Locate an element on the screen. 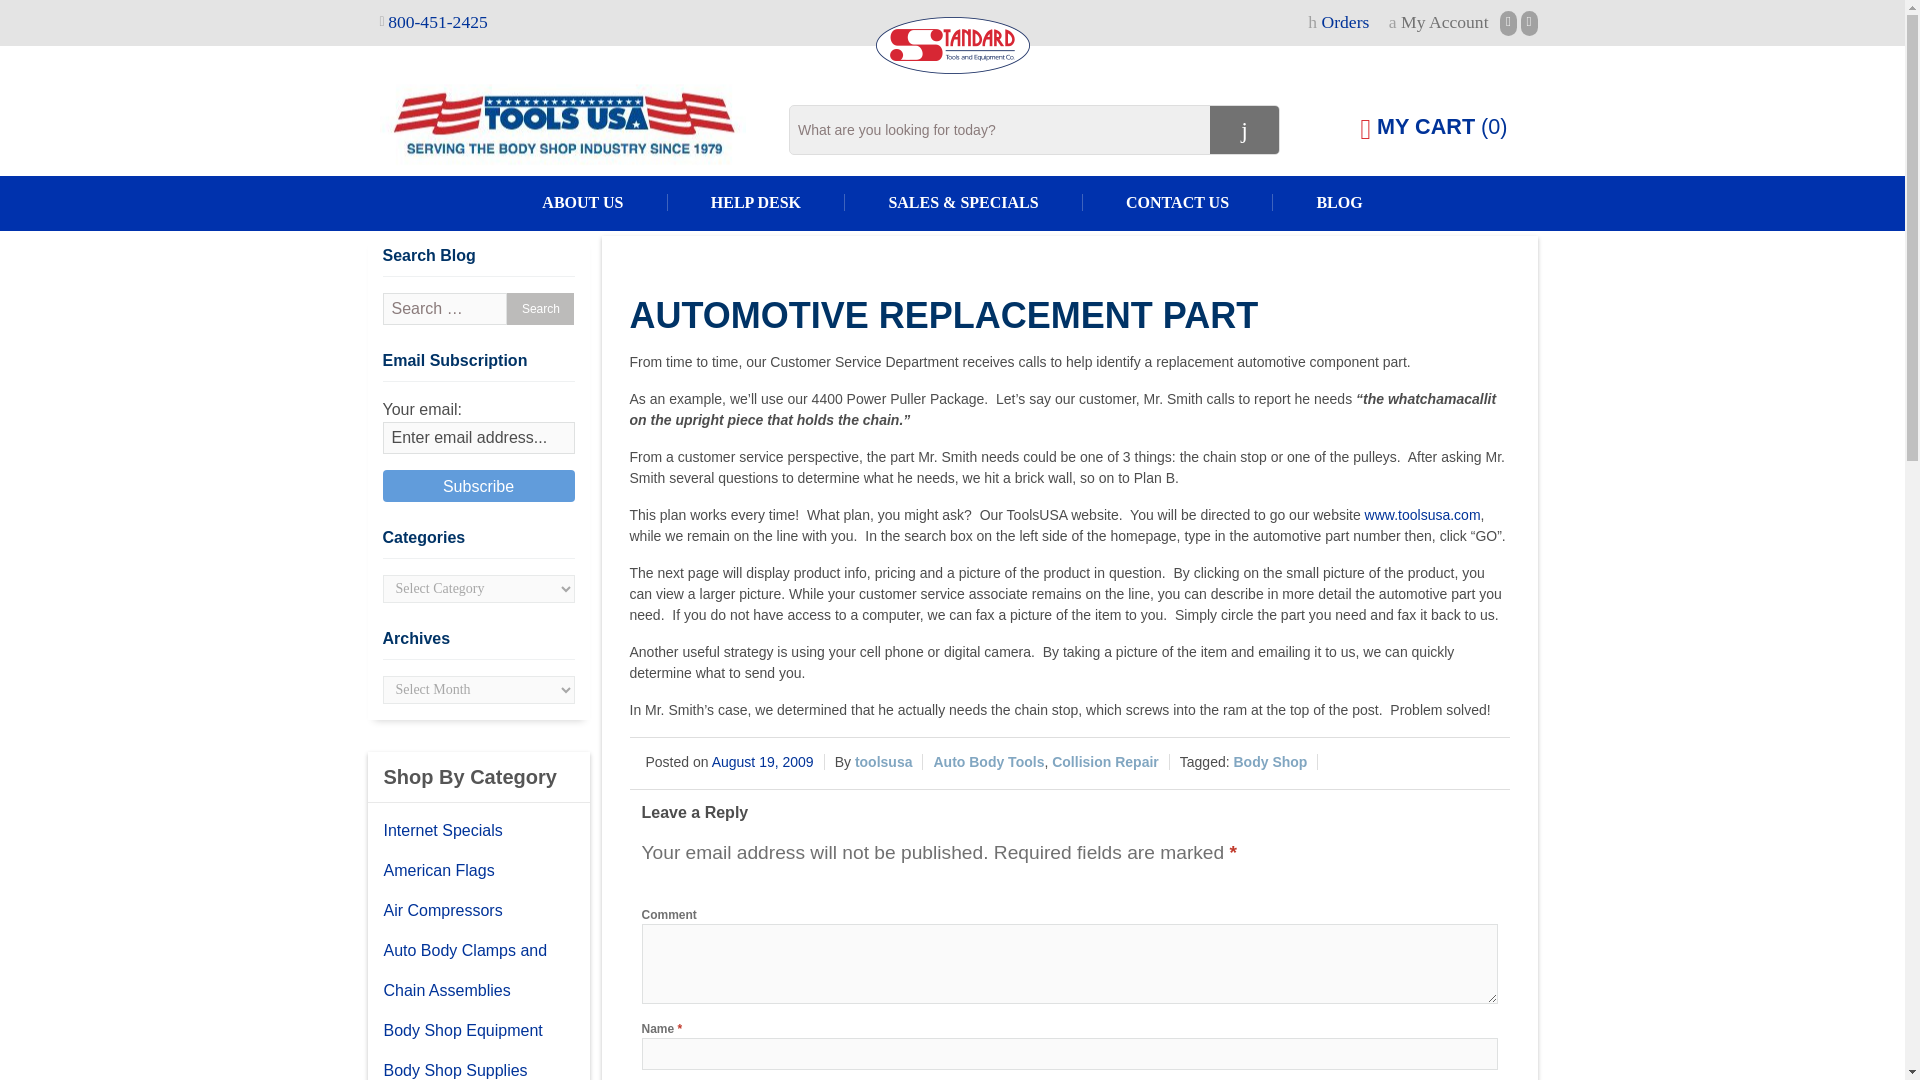 This screenshot has height=1080, width=1920. BODY SHOP EQUIPMENT is located at coordinates (13, 269).